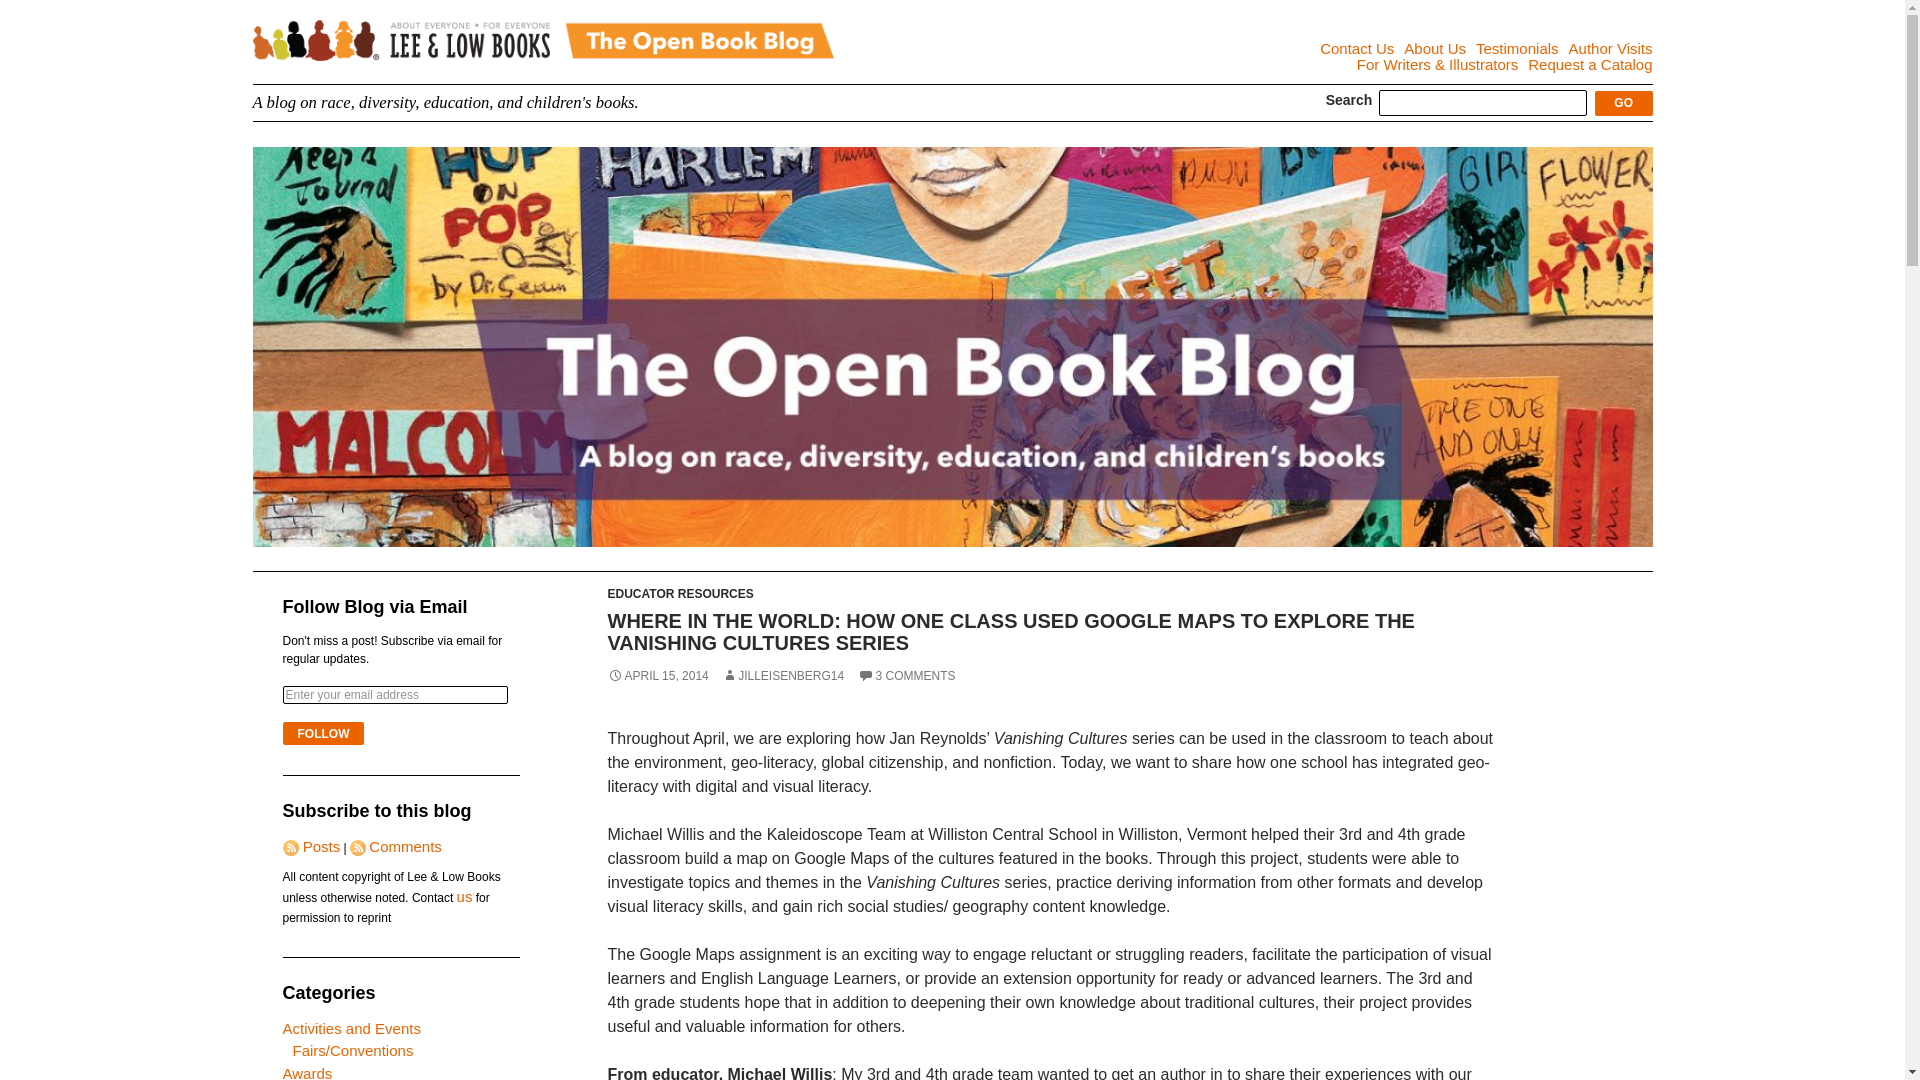 This screenshot has width=1920, height=1080. What do you see at coordinates (1624, 102) in the screenshot?
I see `GO` at bounding box center [1624, 102].